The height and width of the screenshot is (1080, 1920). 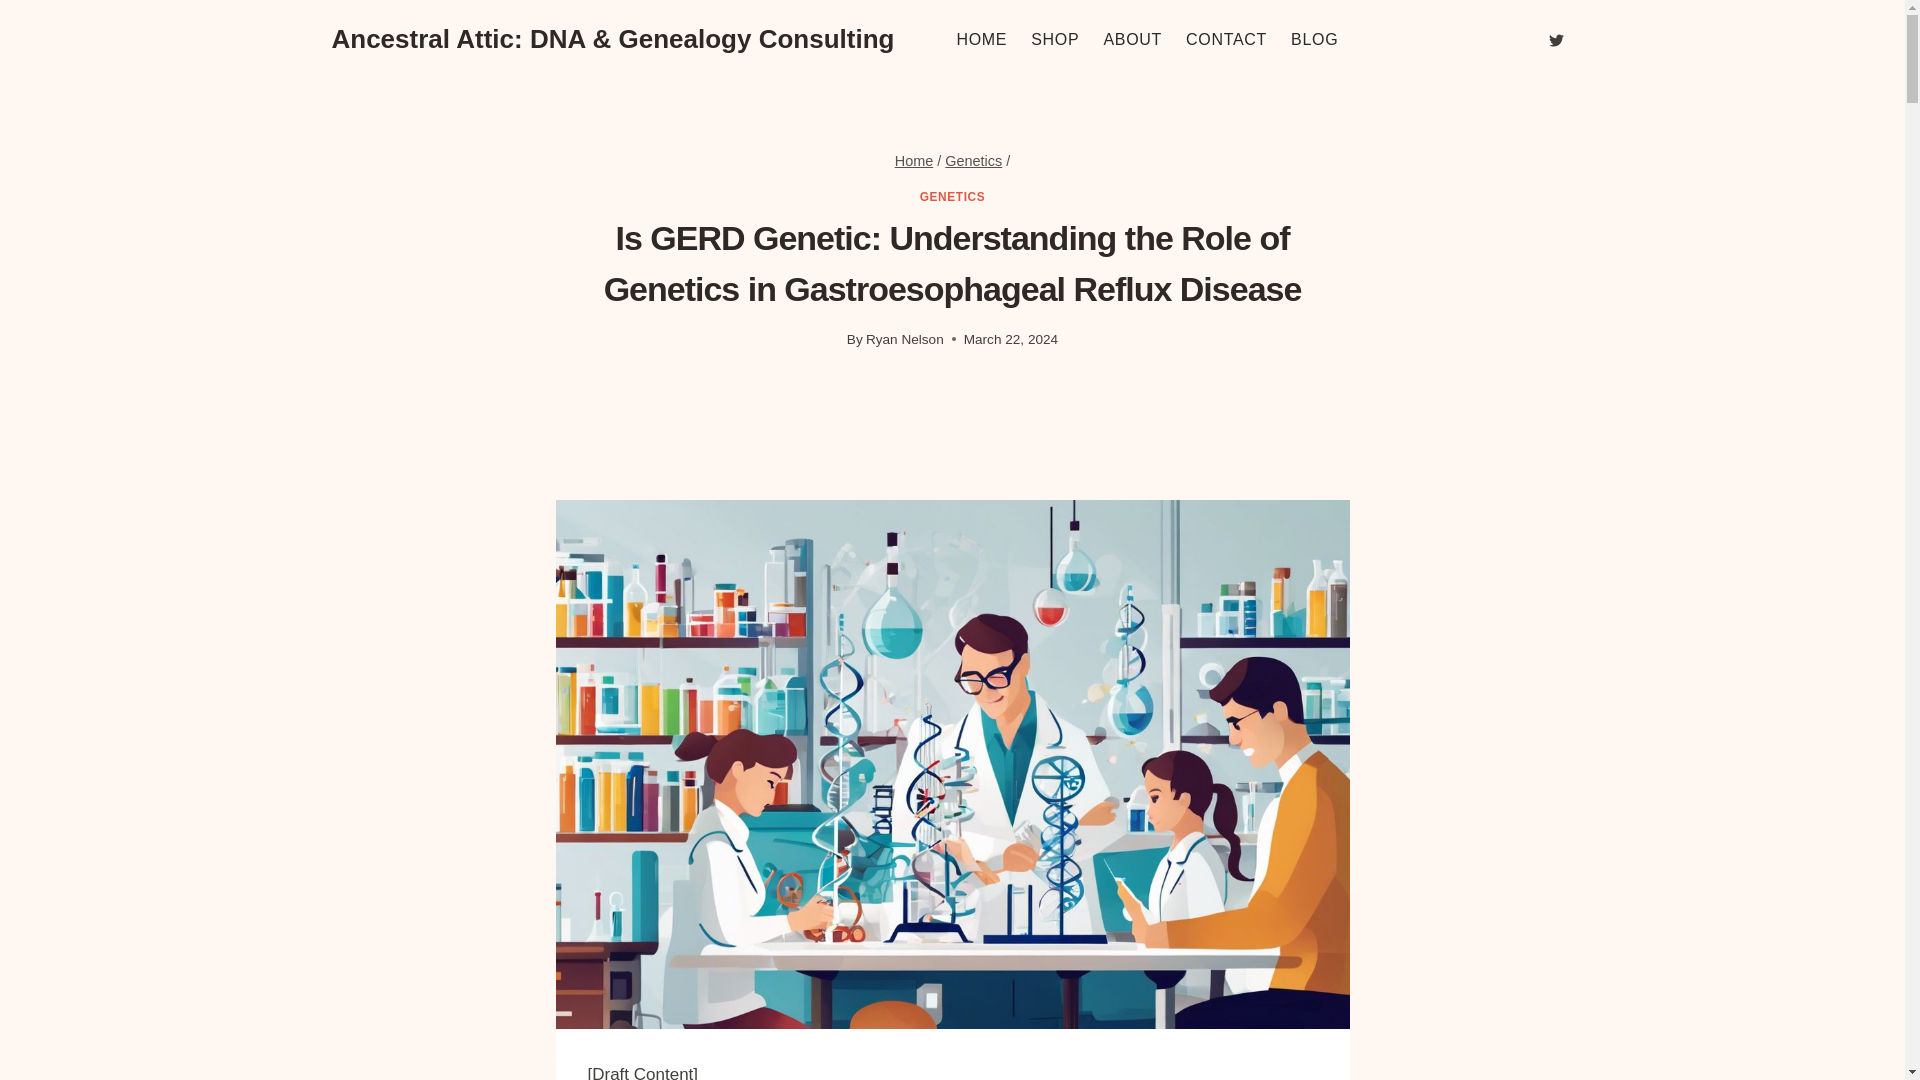 What do you see at coordinates (914, 160) in the screenshot?
I see `Home` at bounding box center [914, 160].